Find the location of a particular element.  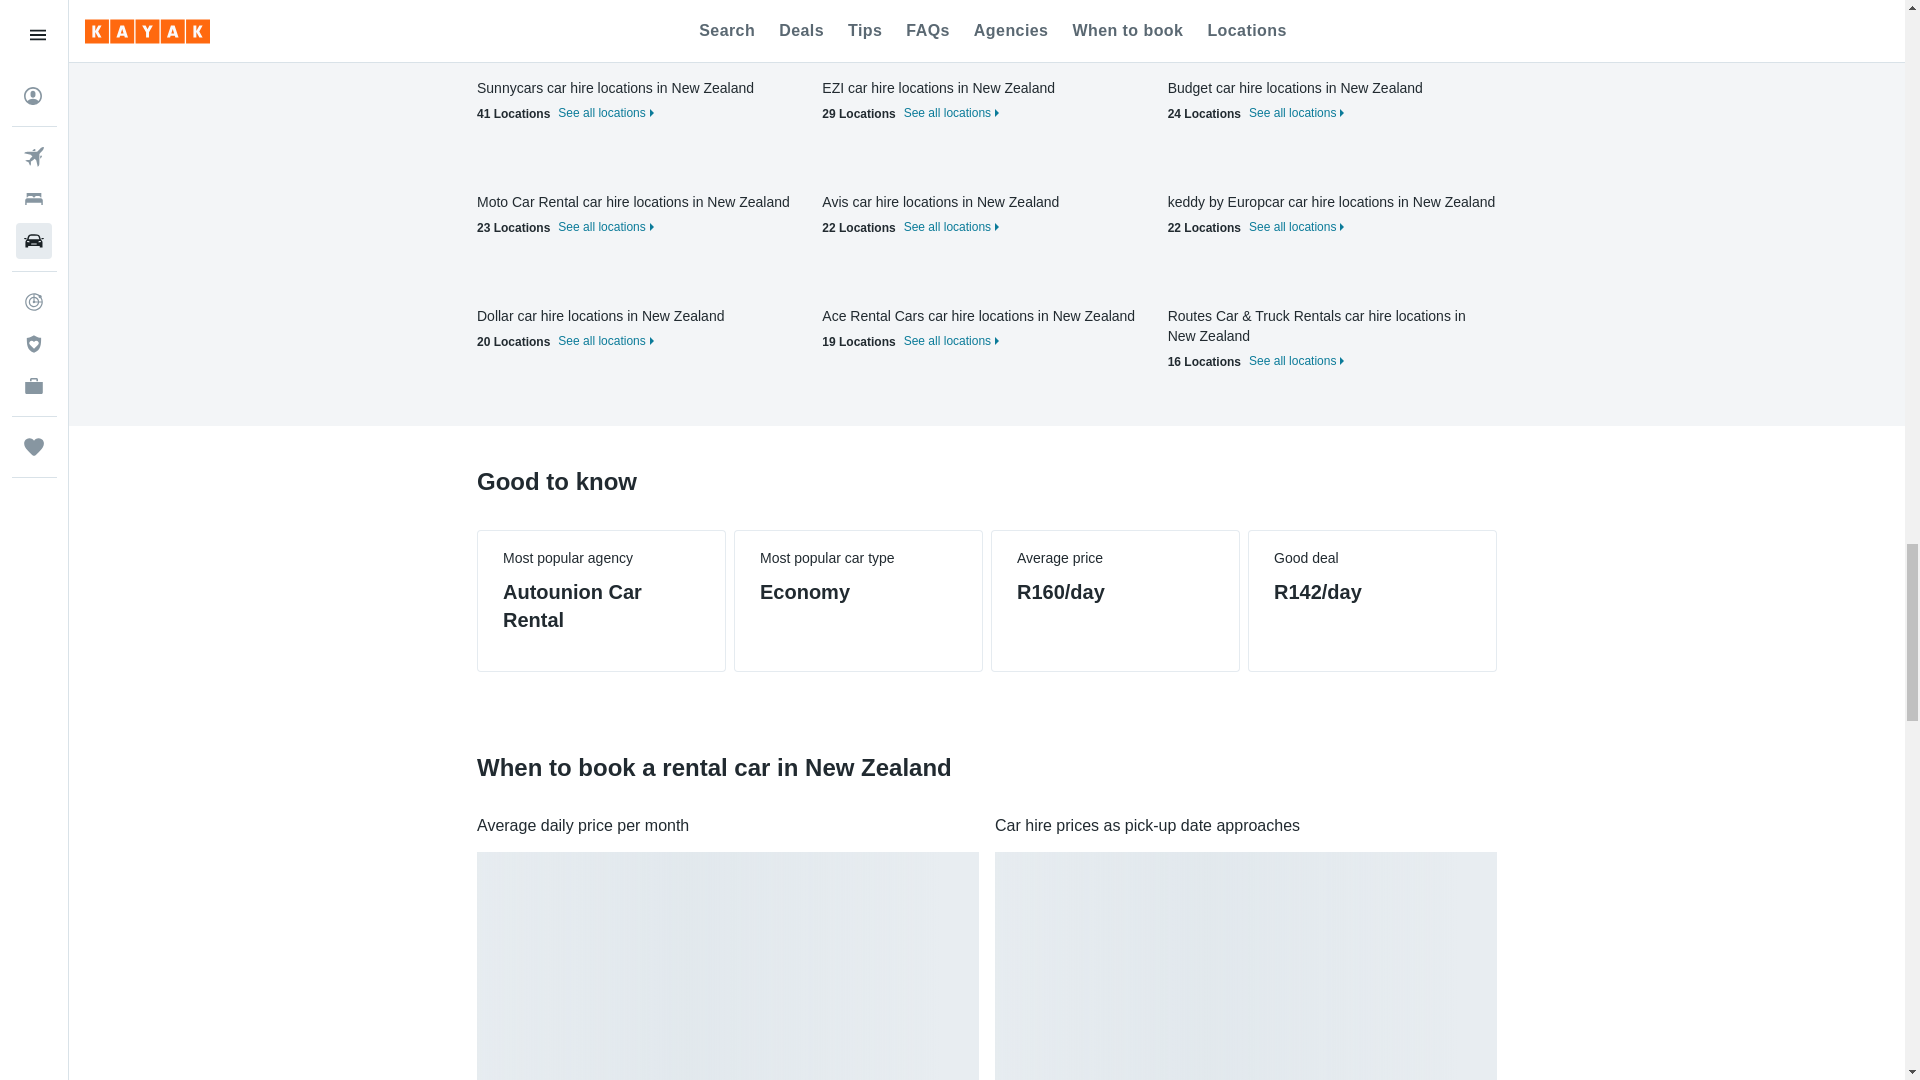

See all locations is located at coordinates (602, 3).